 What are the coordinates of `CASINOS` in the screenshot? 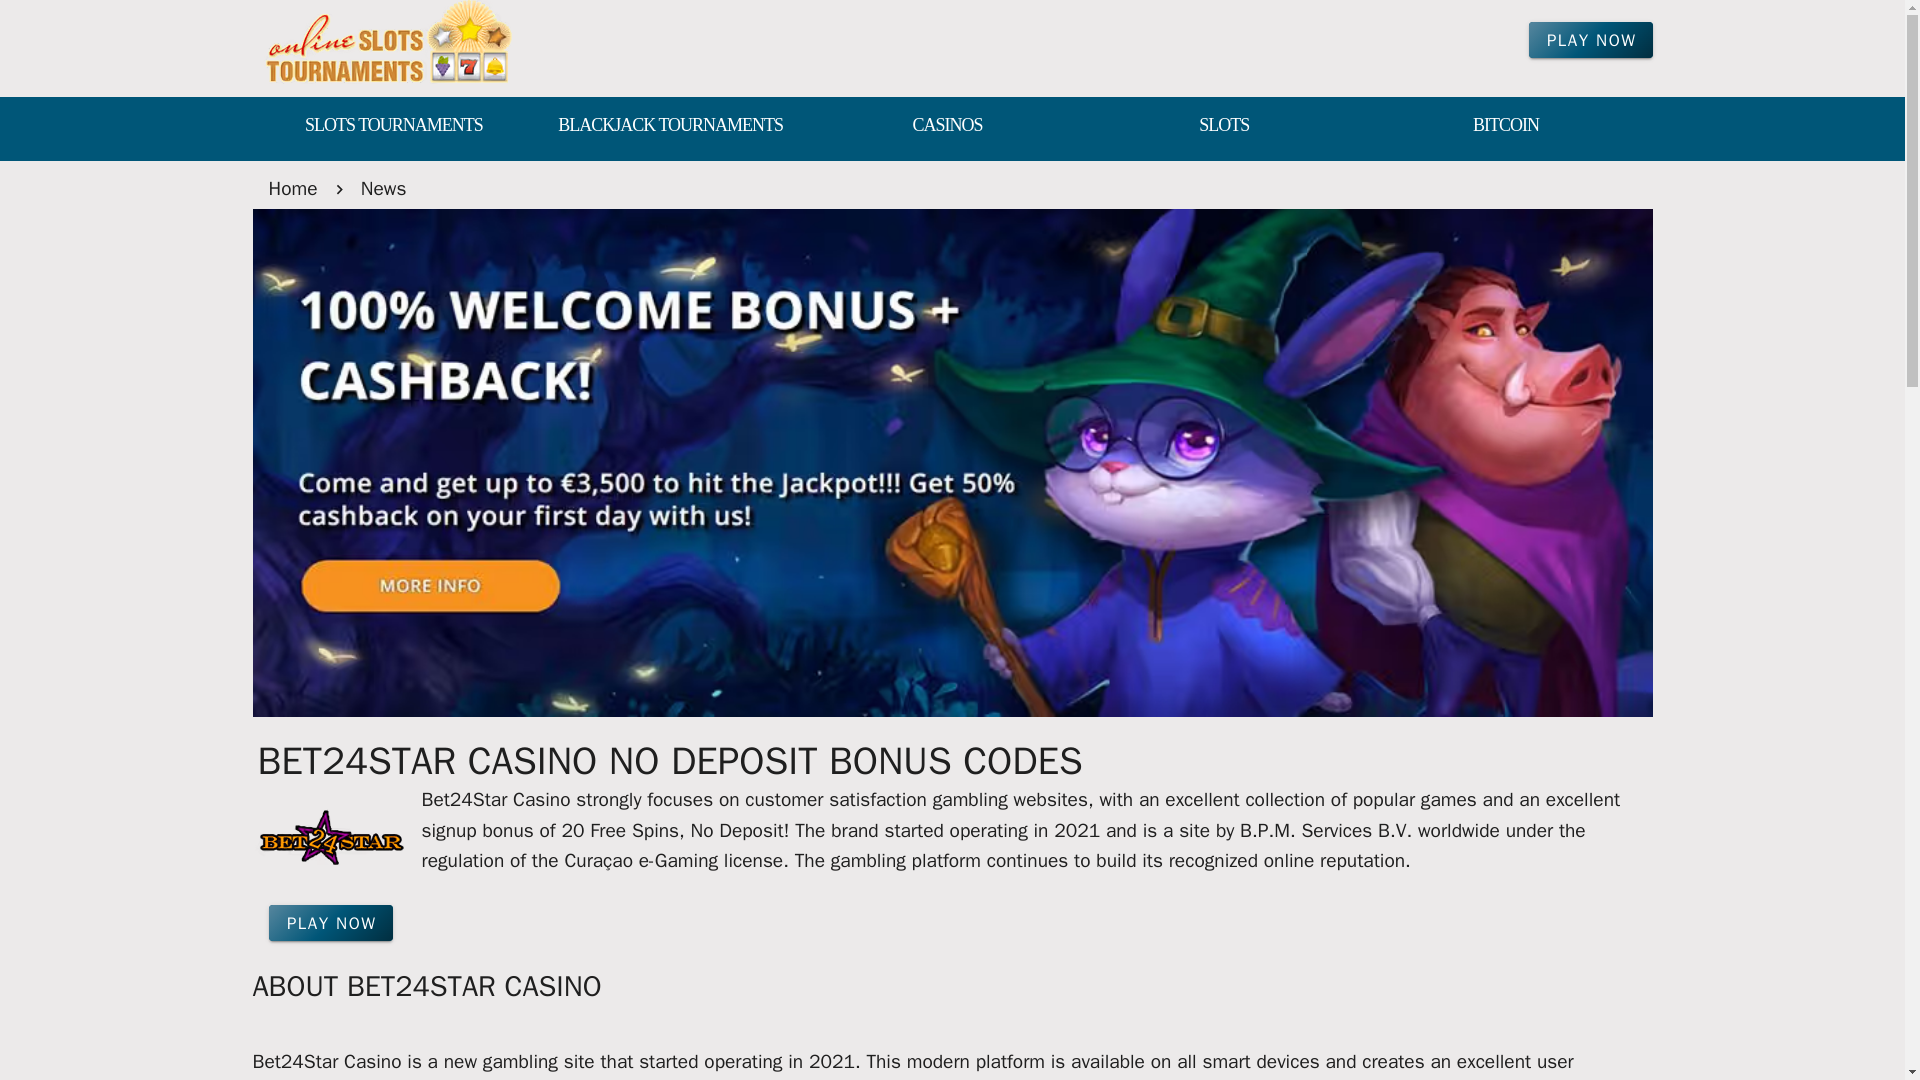 It's located at (947, 126).